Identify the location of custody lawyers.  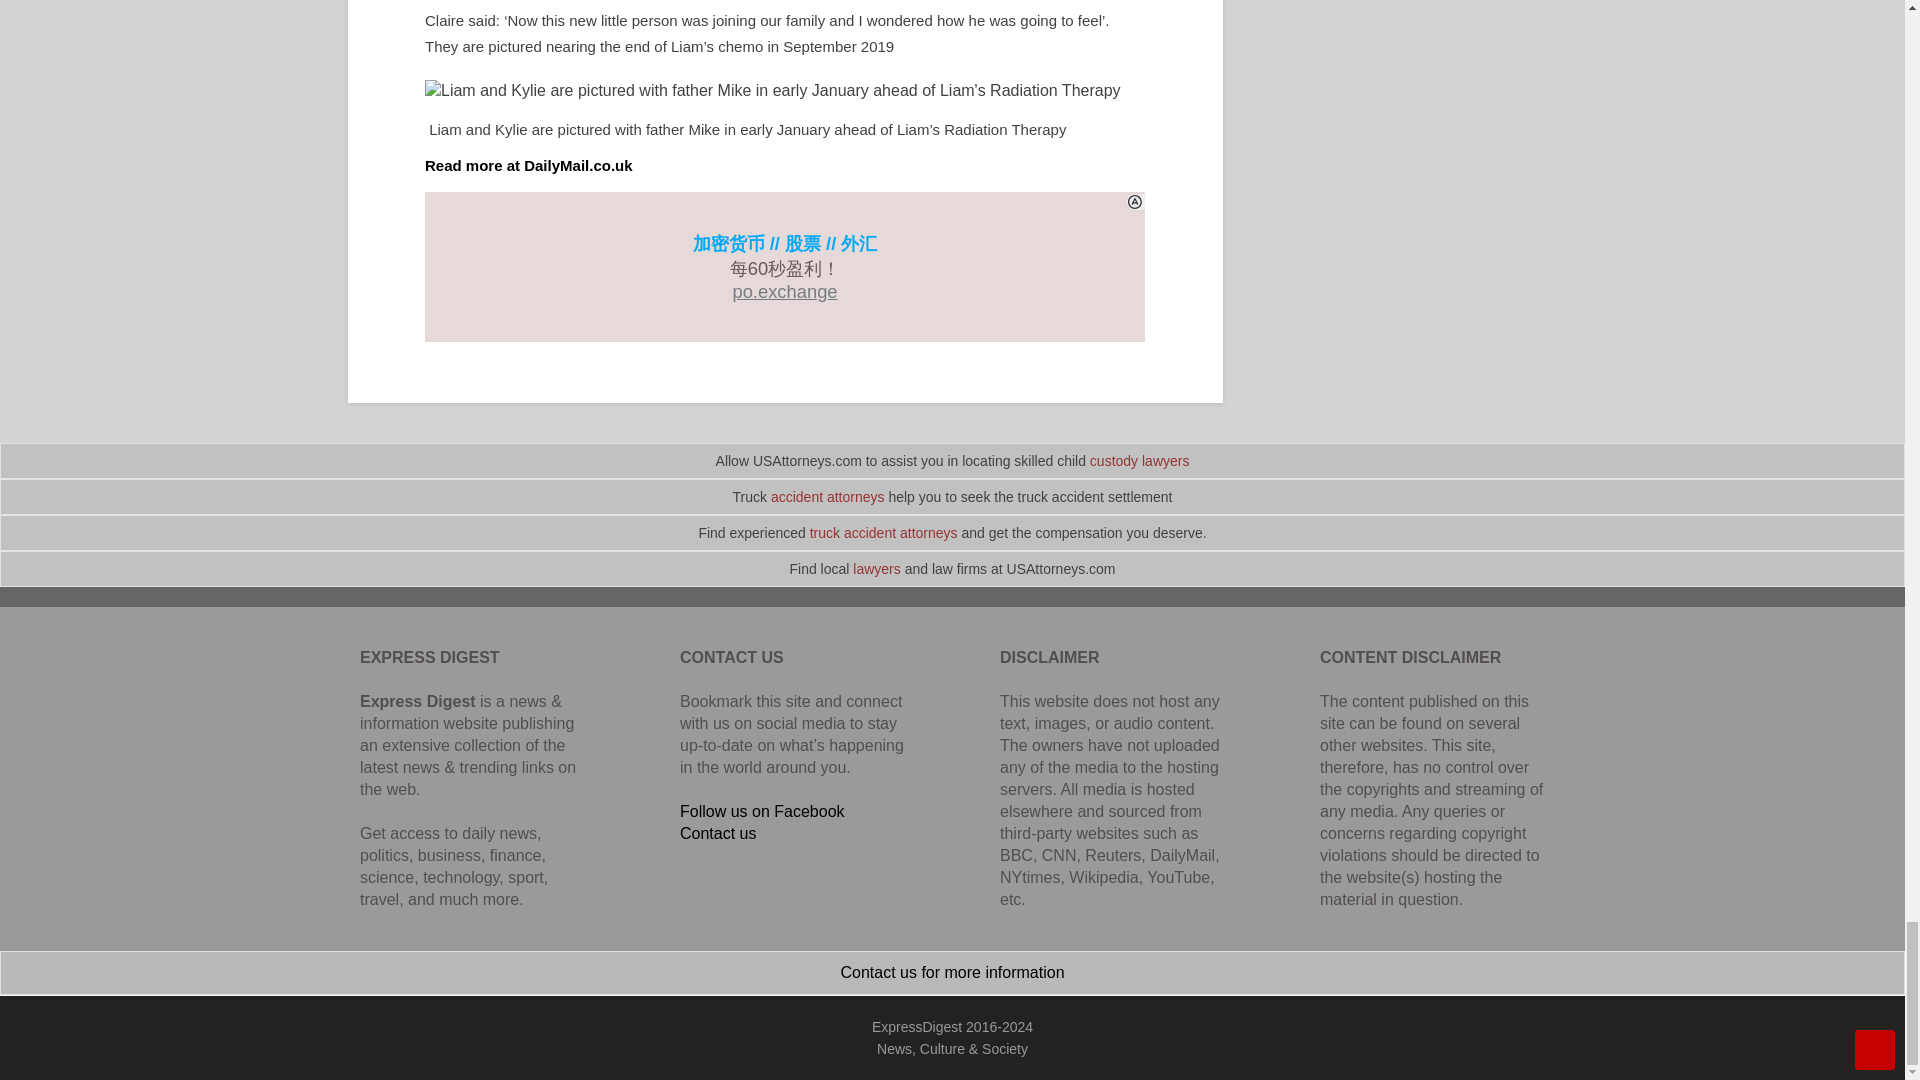
(1140, 460).